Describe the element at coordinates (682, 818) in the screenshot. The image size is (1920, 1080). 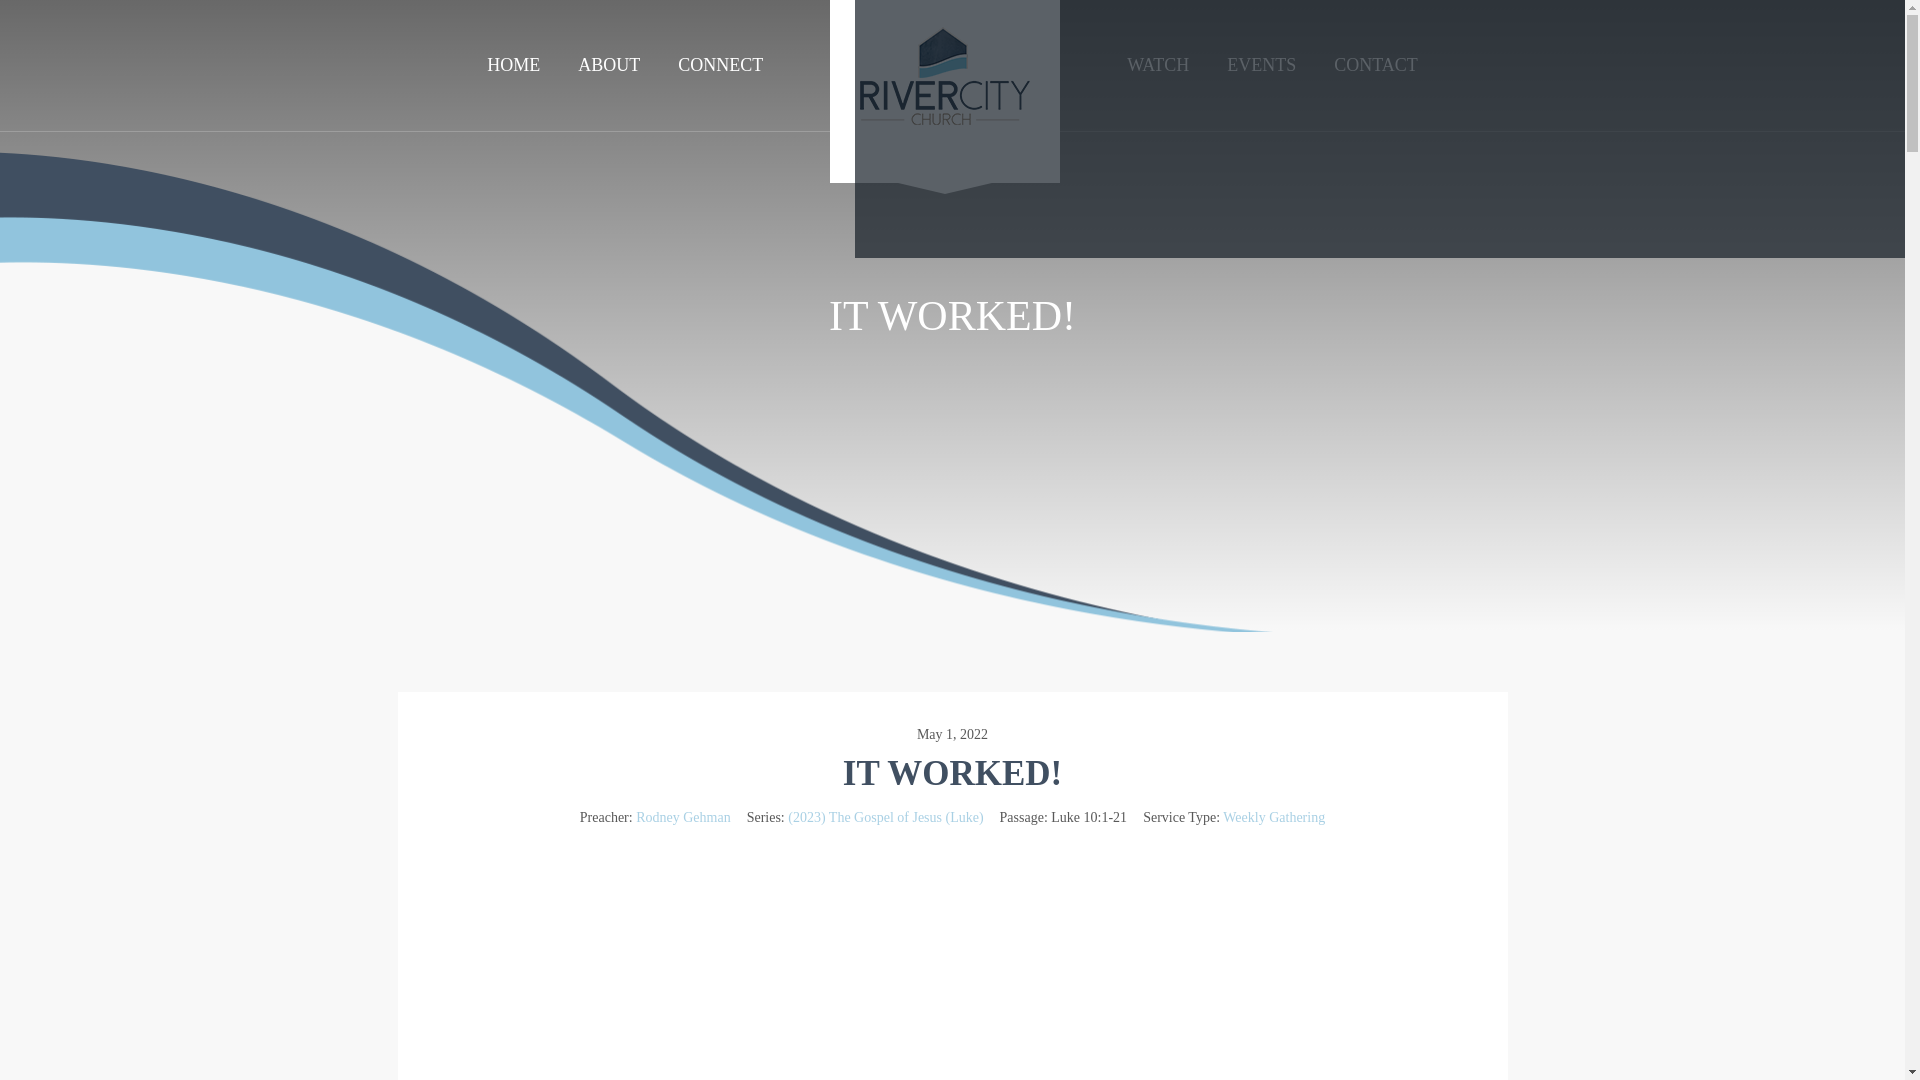
I see `Rodney Gehman` at that location.